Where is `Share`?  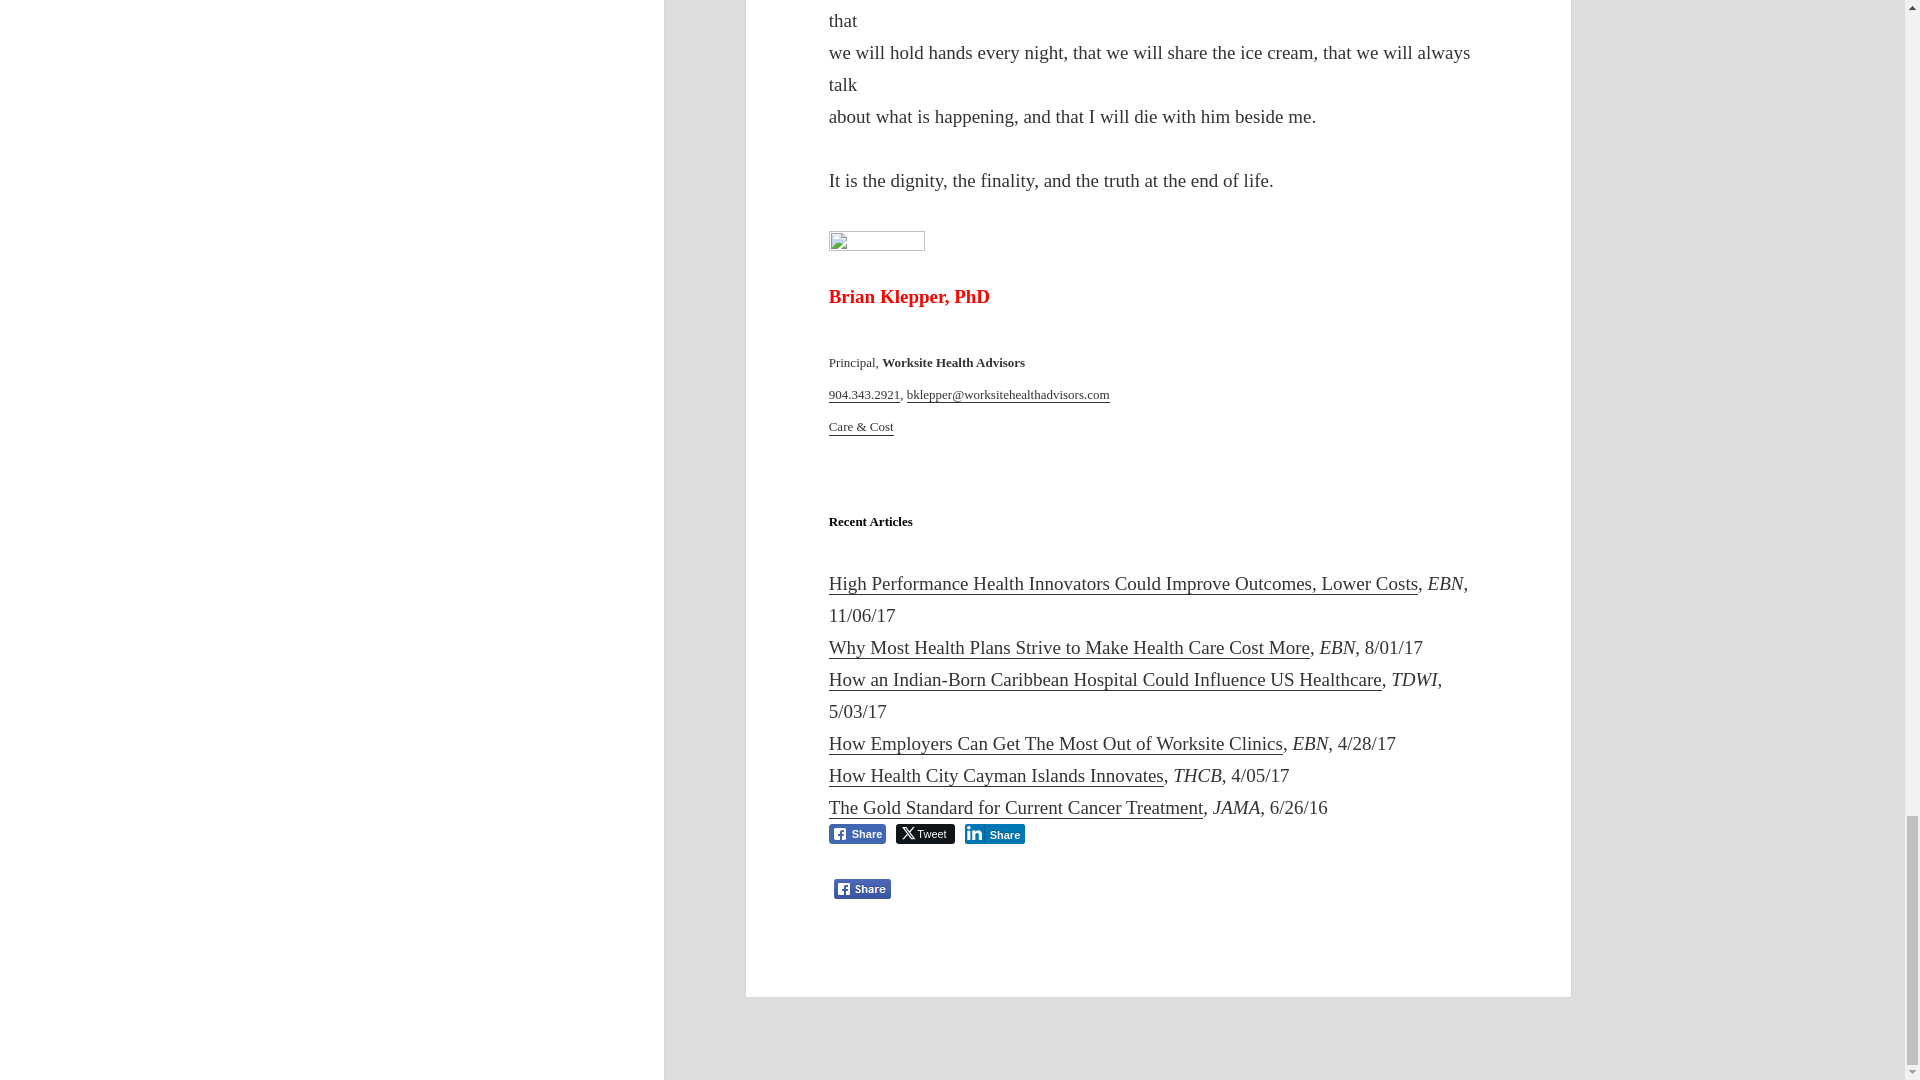 Share is located at coordinates (858, 834).